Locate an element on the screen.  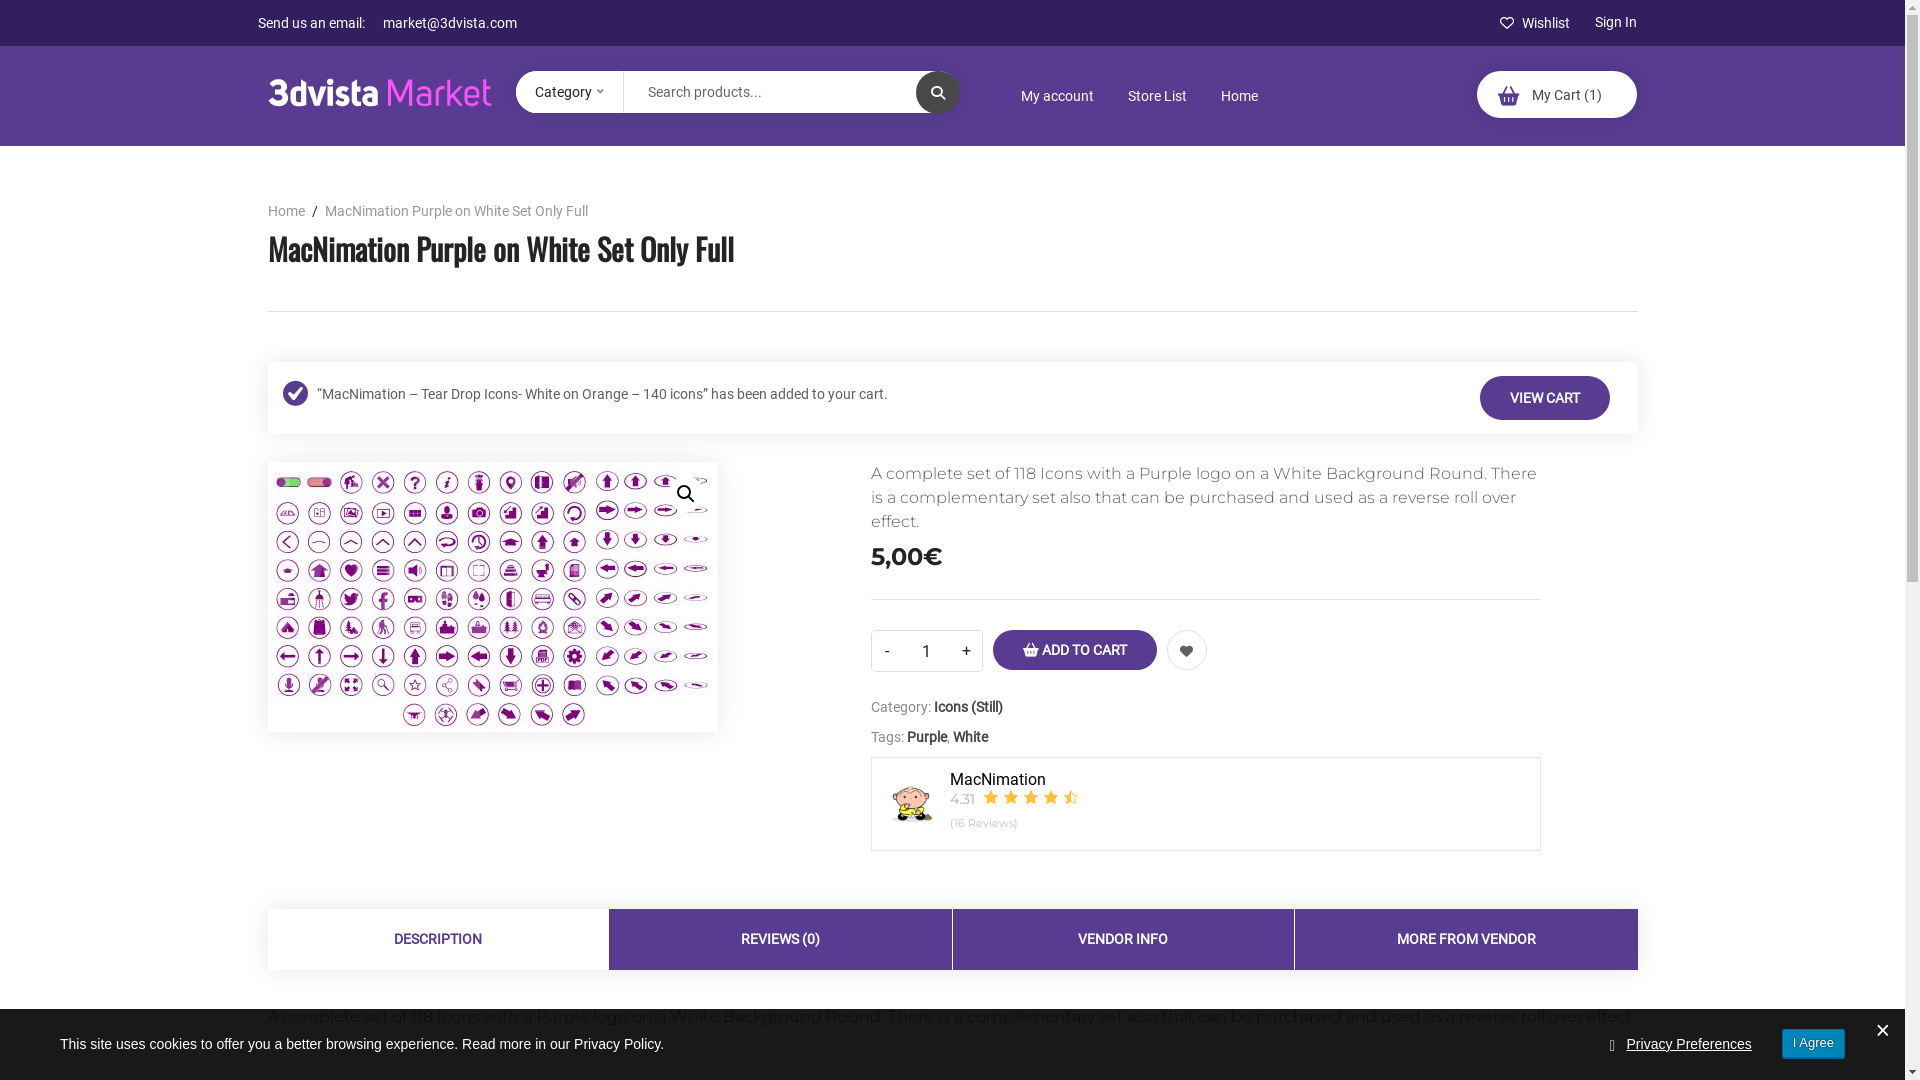
Purple-on-White-Gallery is located at coordinates (493, 597).